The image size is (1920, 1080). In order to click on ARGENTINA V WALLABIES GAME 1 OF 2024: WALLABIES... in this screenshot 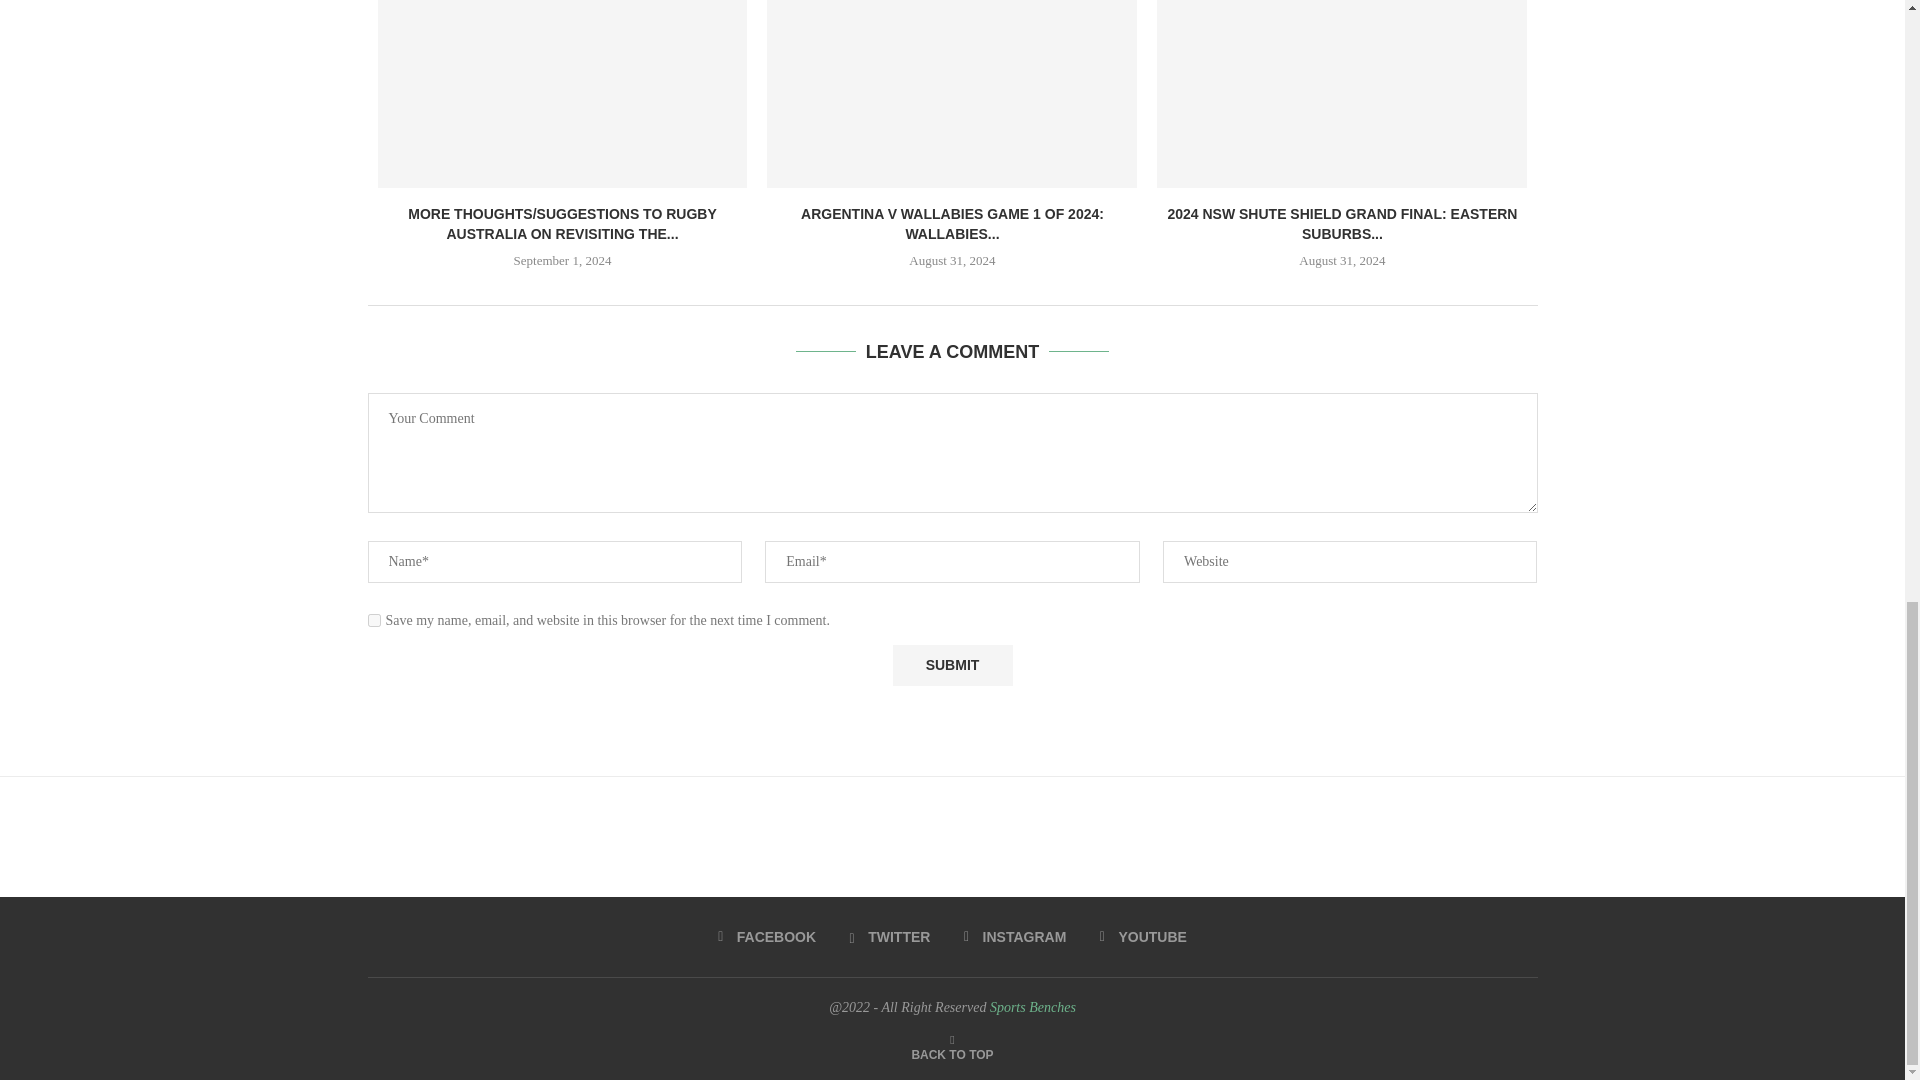, I will do `click(952, 224)`.